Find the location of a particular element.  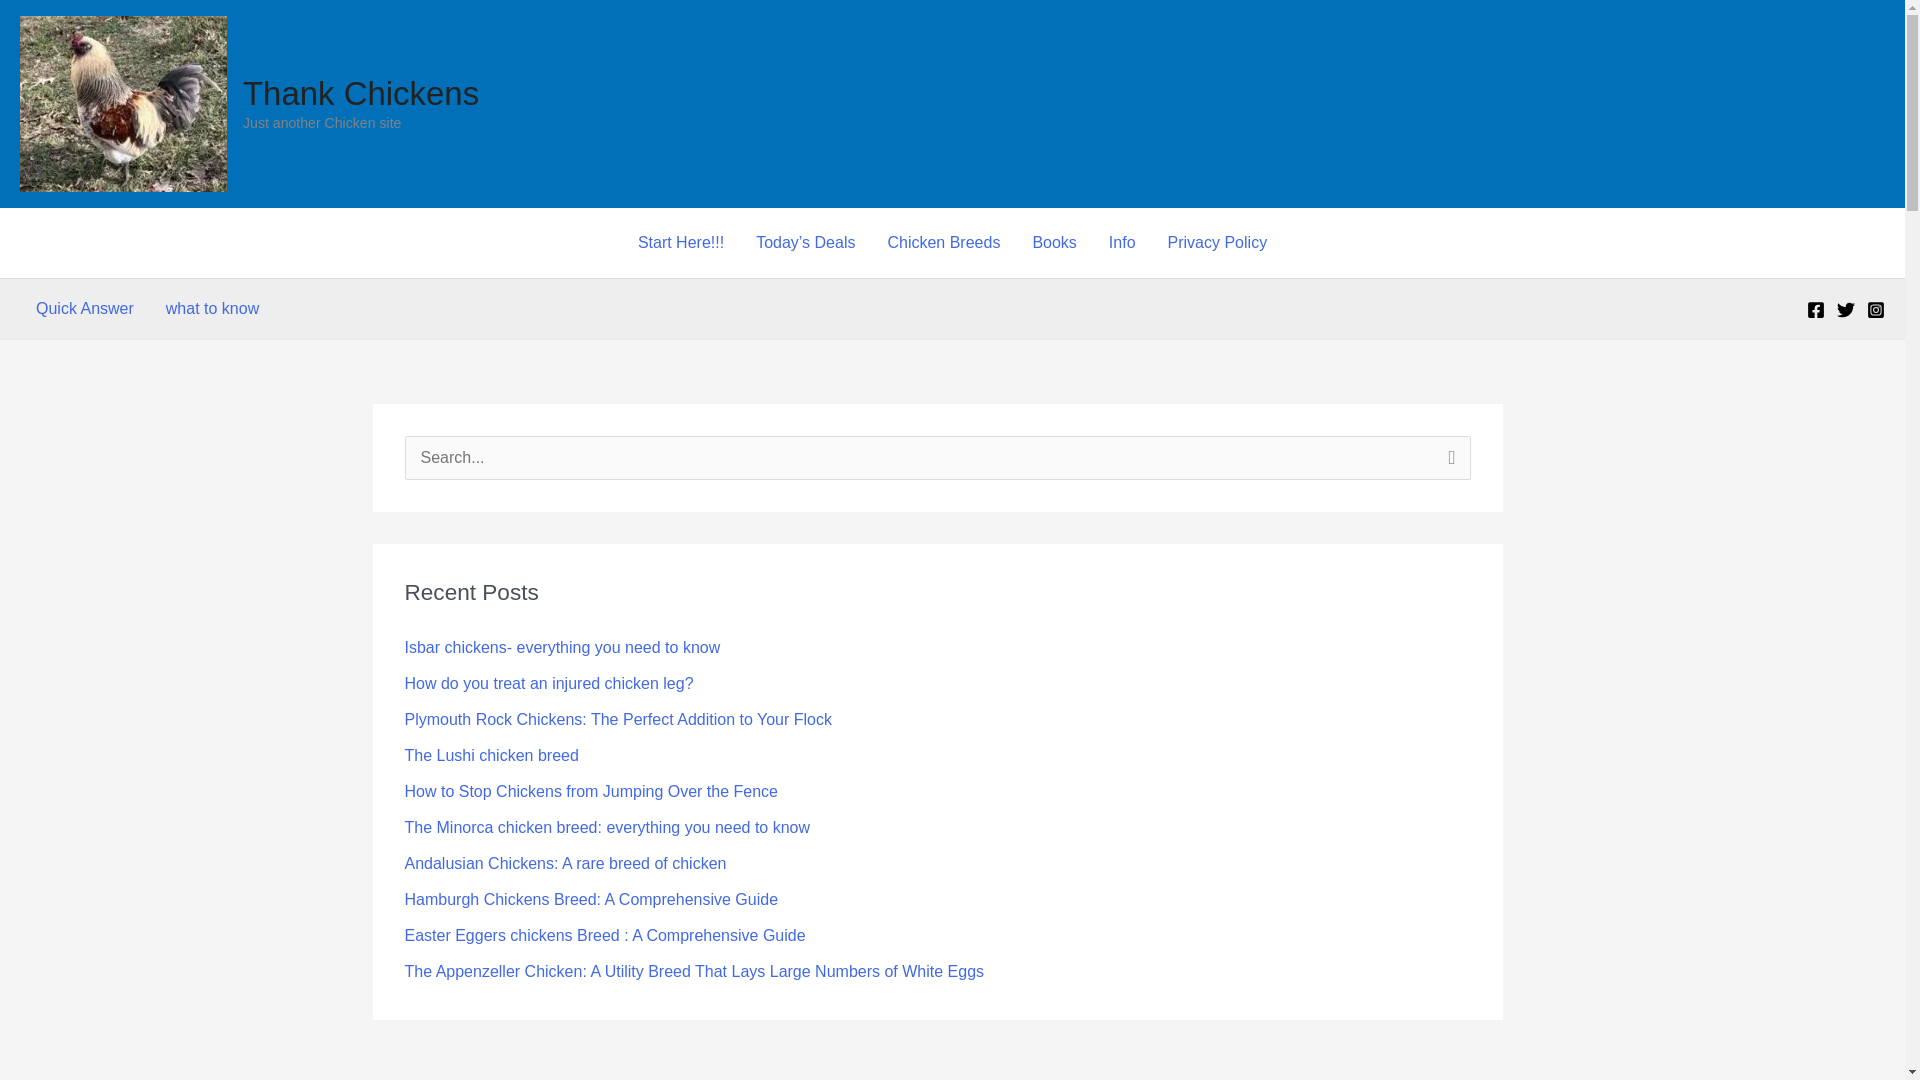

The Minorca chicken breed: everything you need to know is located at coordinates (606, 826).